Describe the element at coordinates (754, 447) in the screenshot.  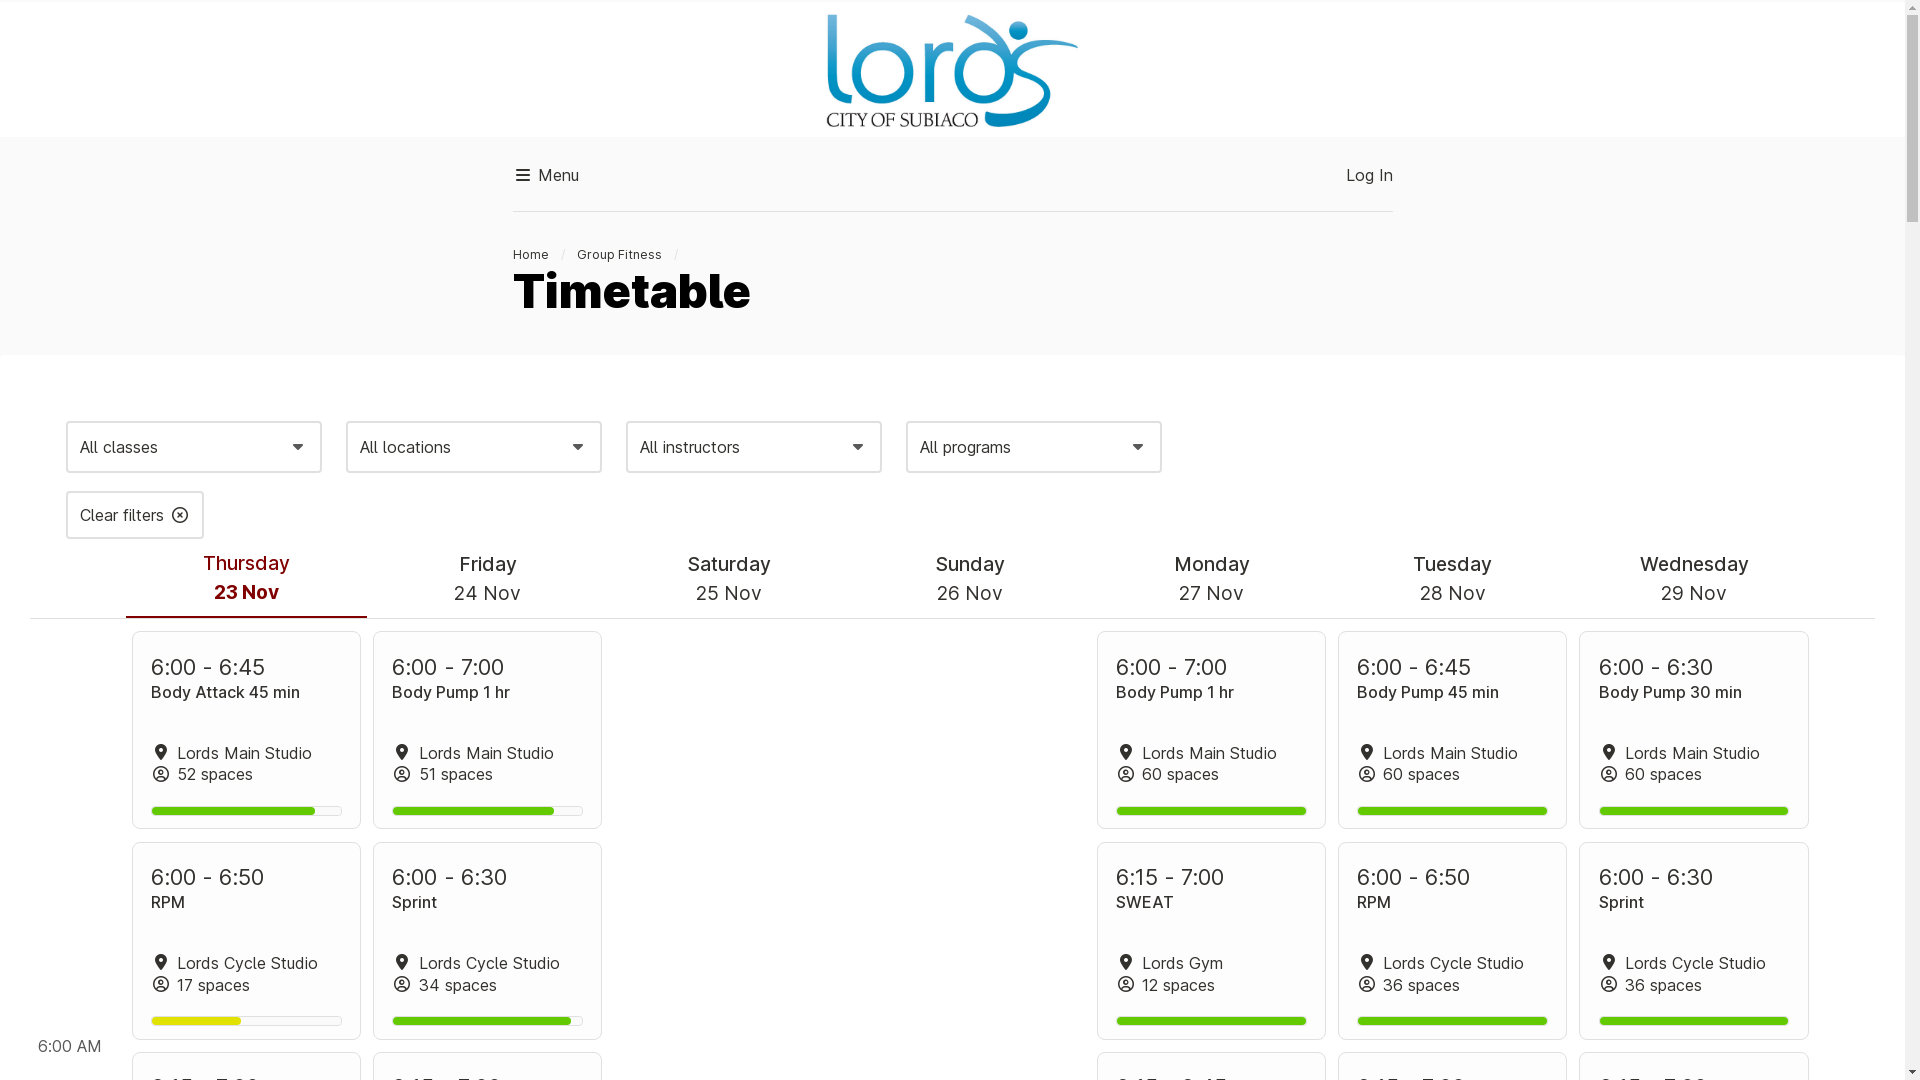
I see `All instructors` at that location.